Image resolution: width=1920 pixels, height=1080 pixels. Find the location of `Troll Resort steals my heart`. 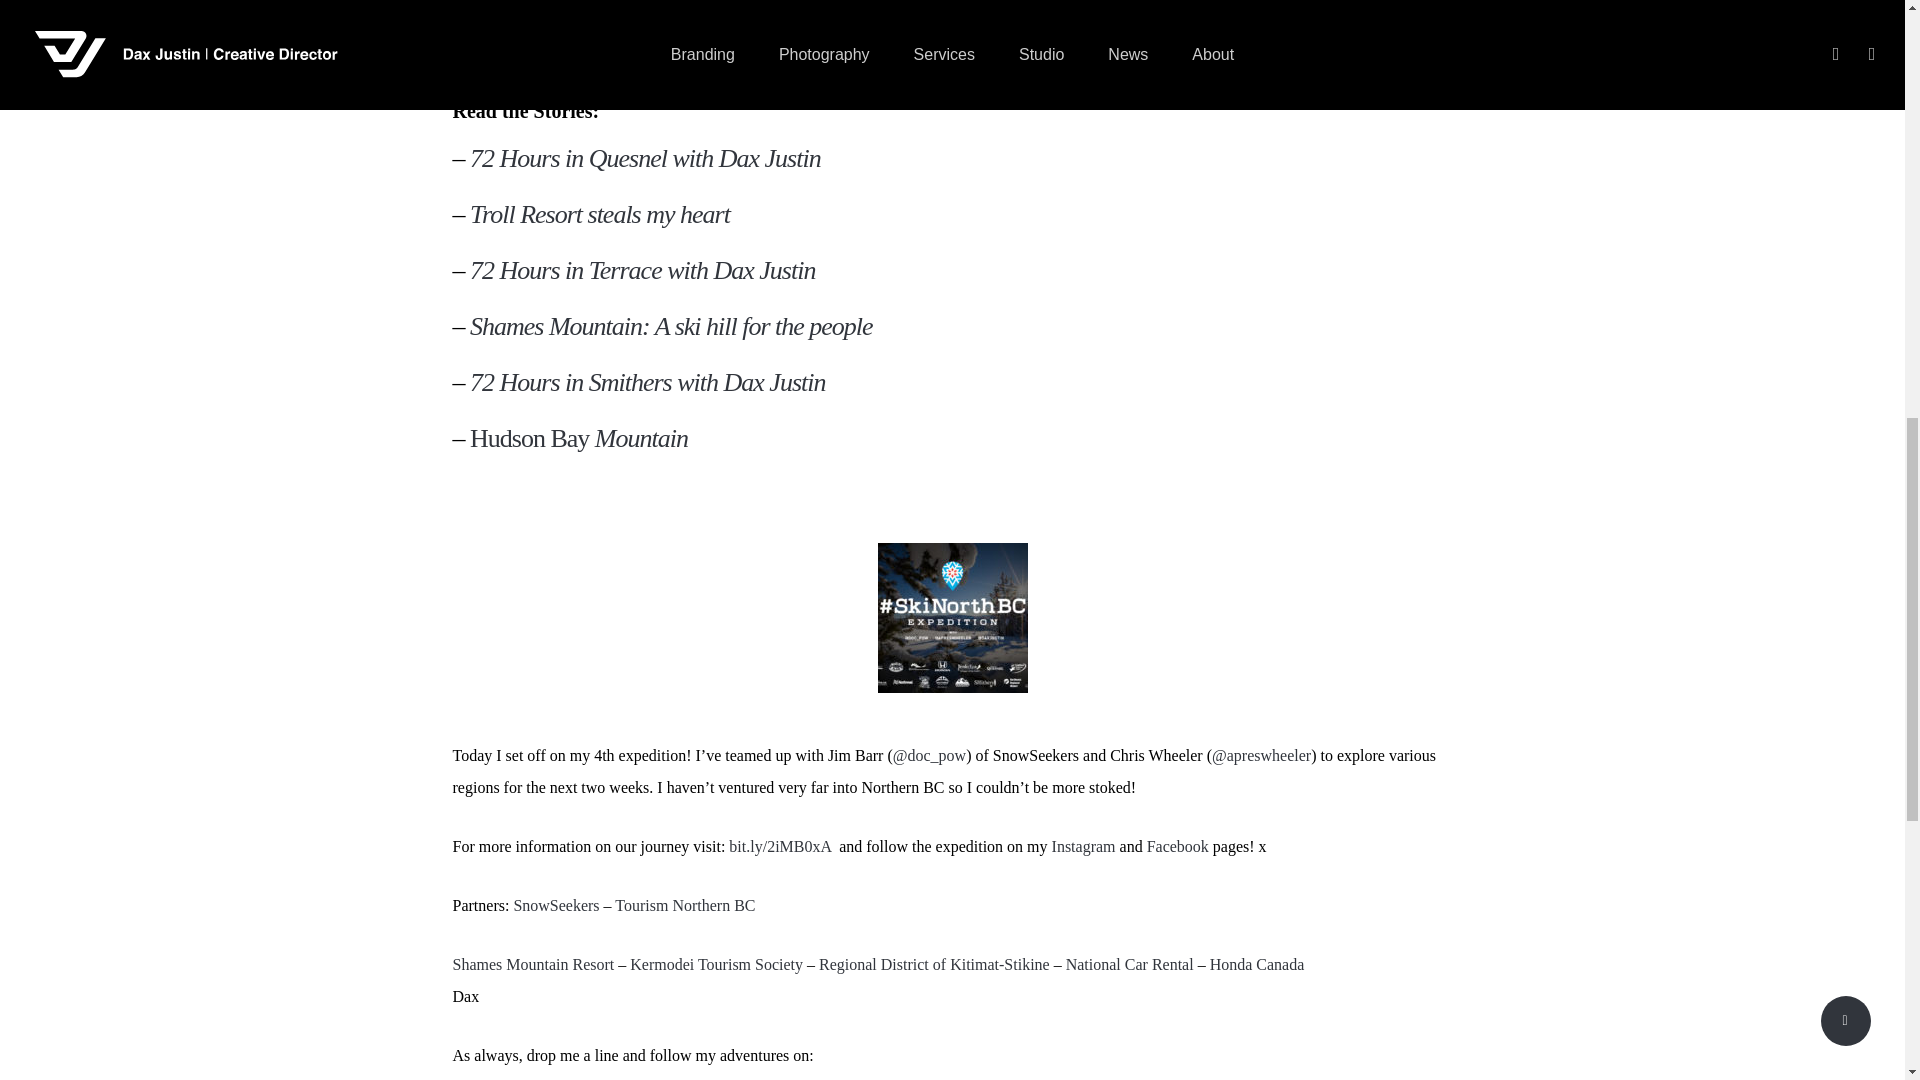

Troll Resort steals my heart is located at coordinates (600, 214).